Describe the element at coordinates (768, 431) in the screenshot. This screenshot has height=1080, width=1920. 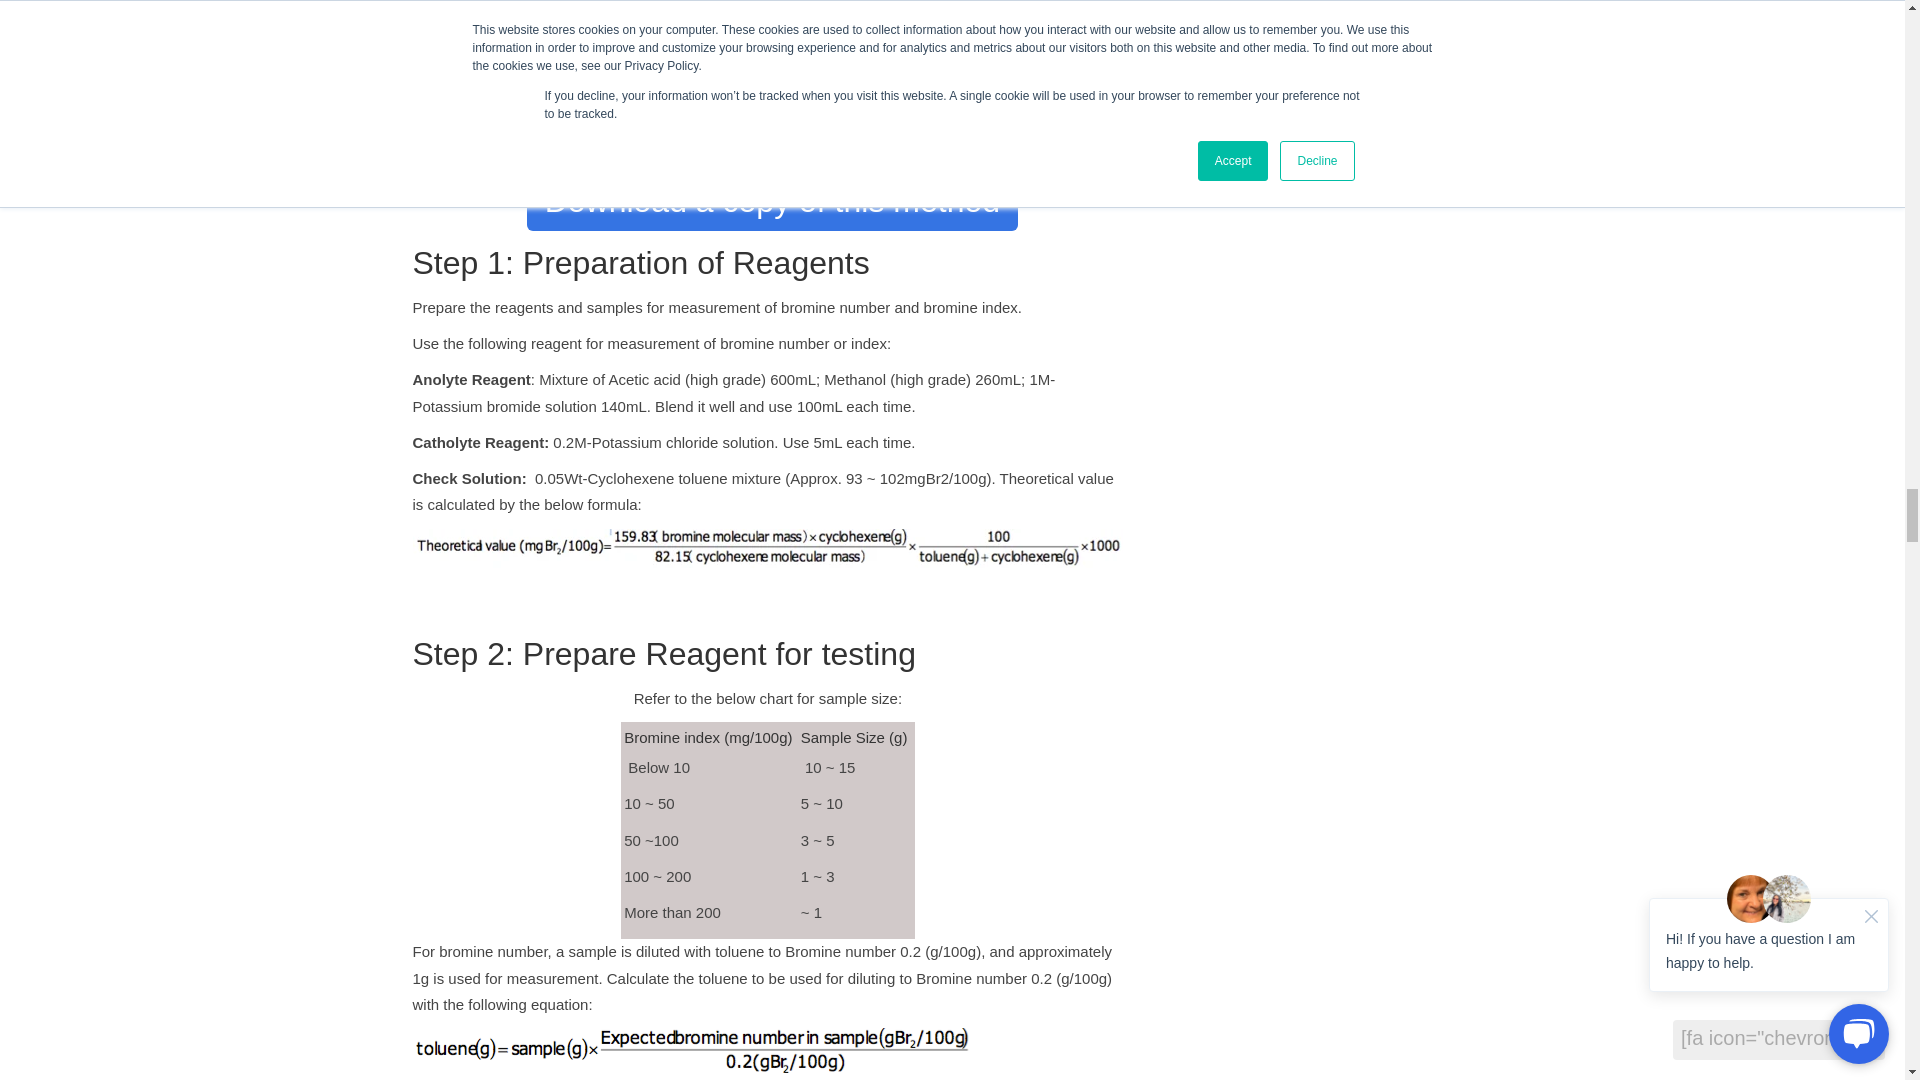
I see `Page 70` at that location.